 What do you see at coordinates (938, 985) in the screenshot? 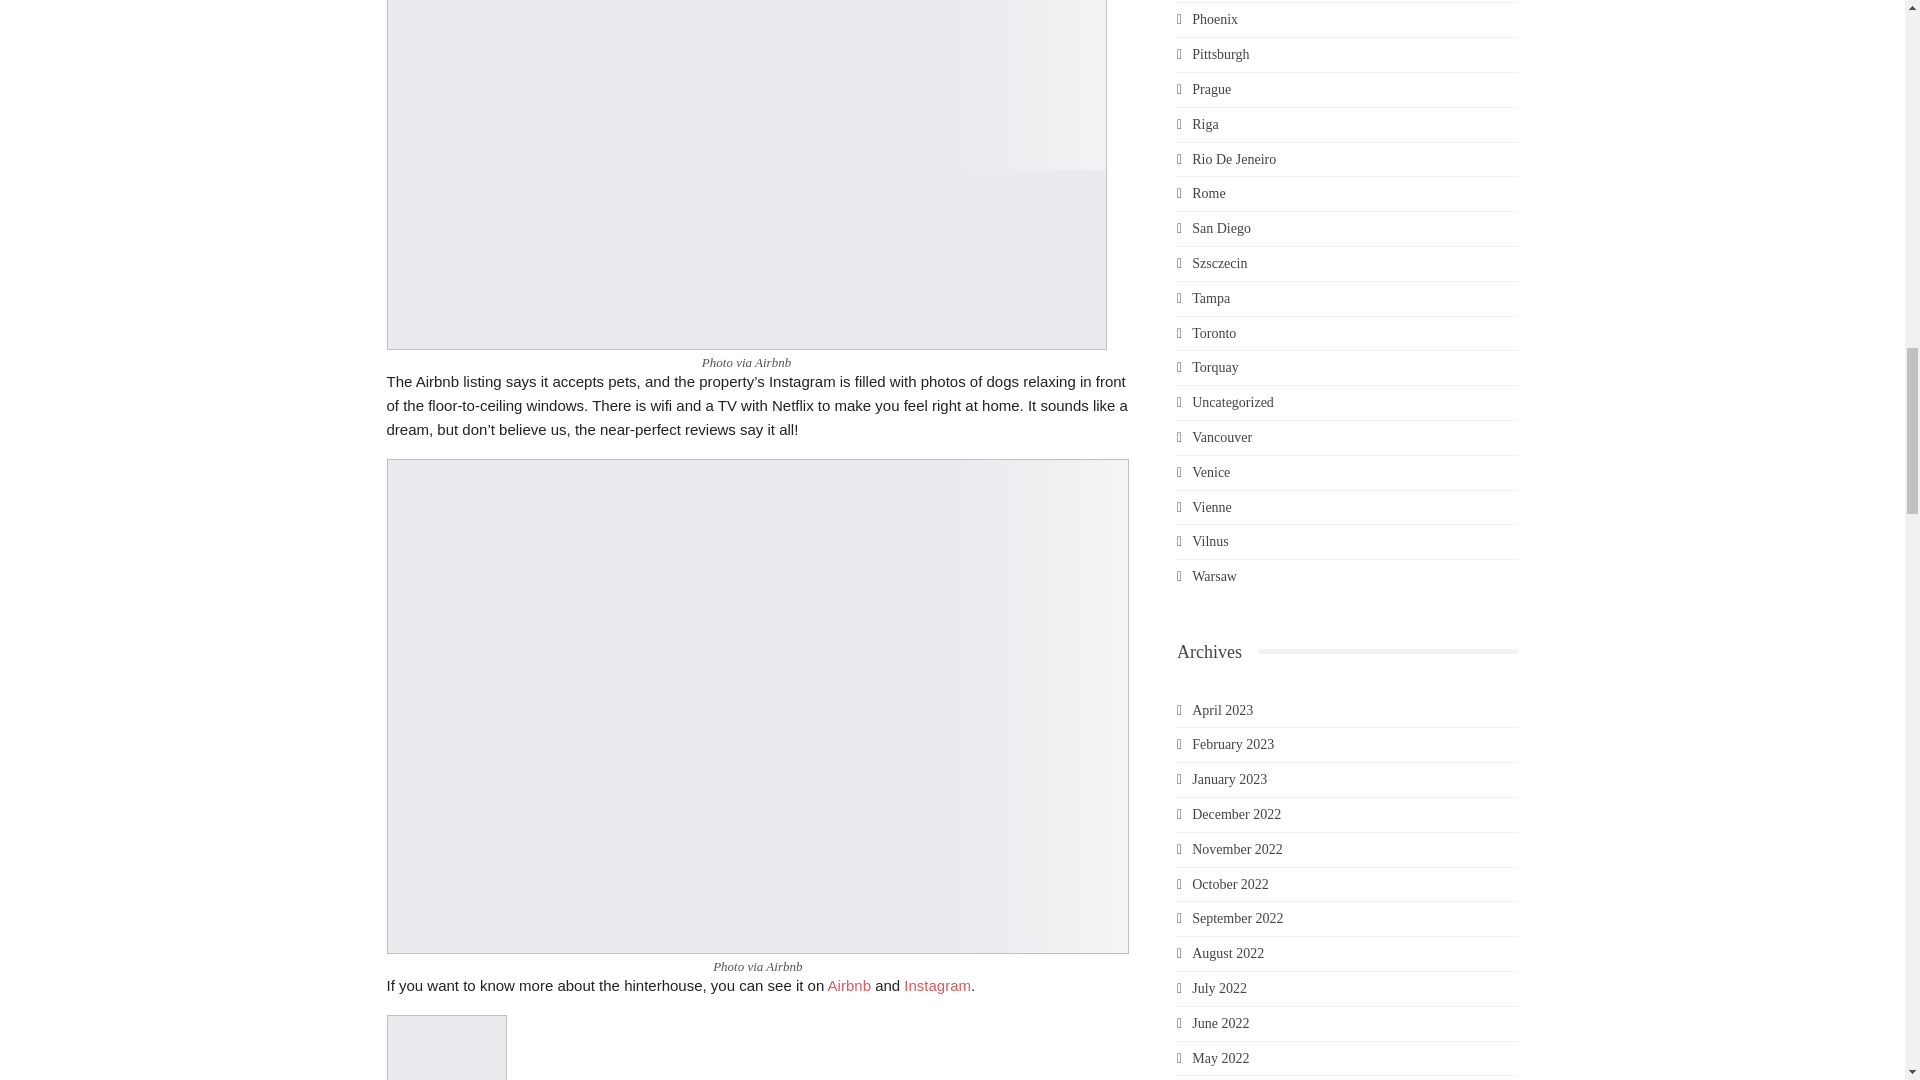
I see `Instagram` at bounding box center [938, 985].